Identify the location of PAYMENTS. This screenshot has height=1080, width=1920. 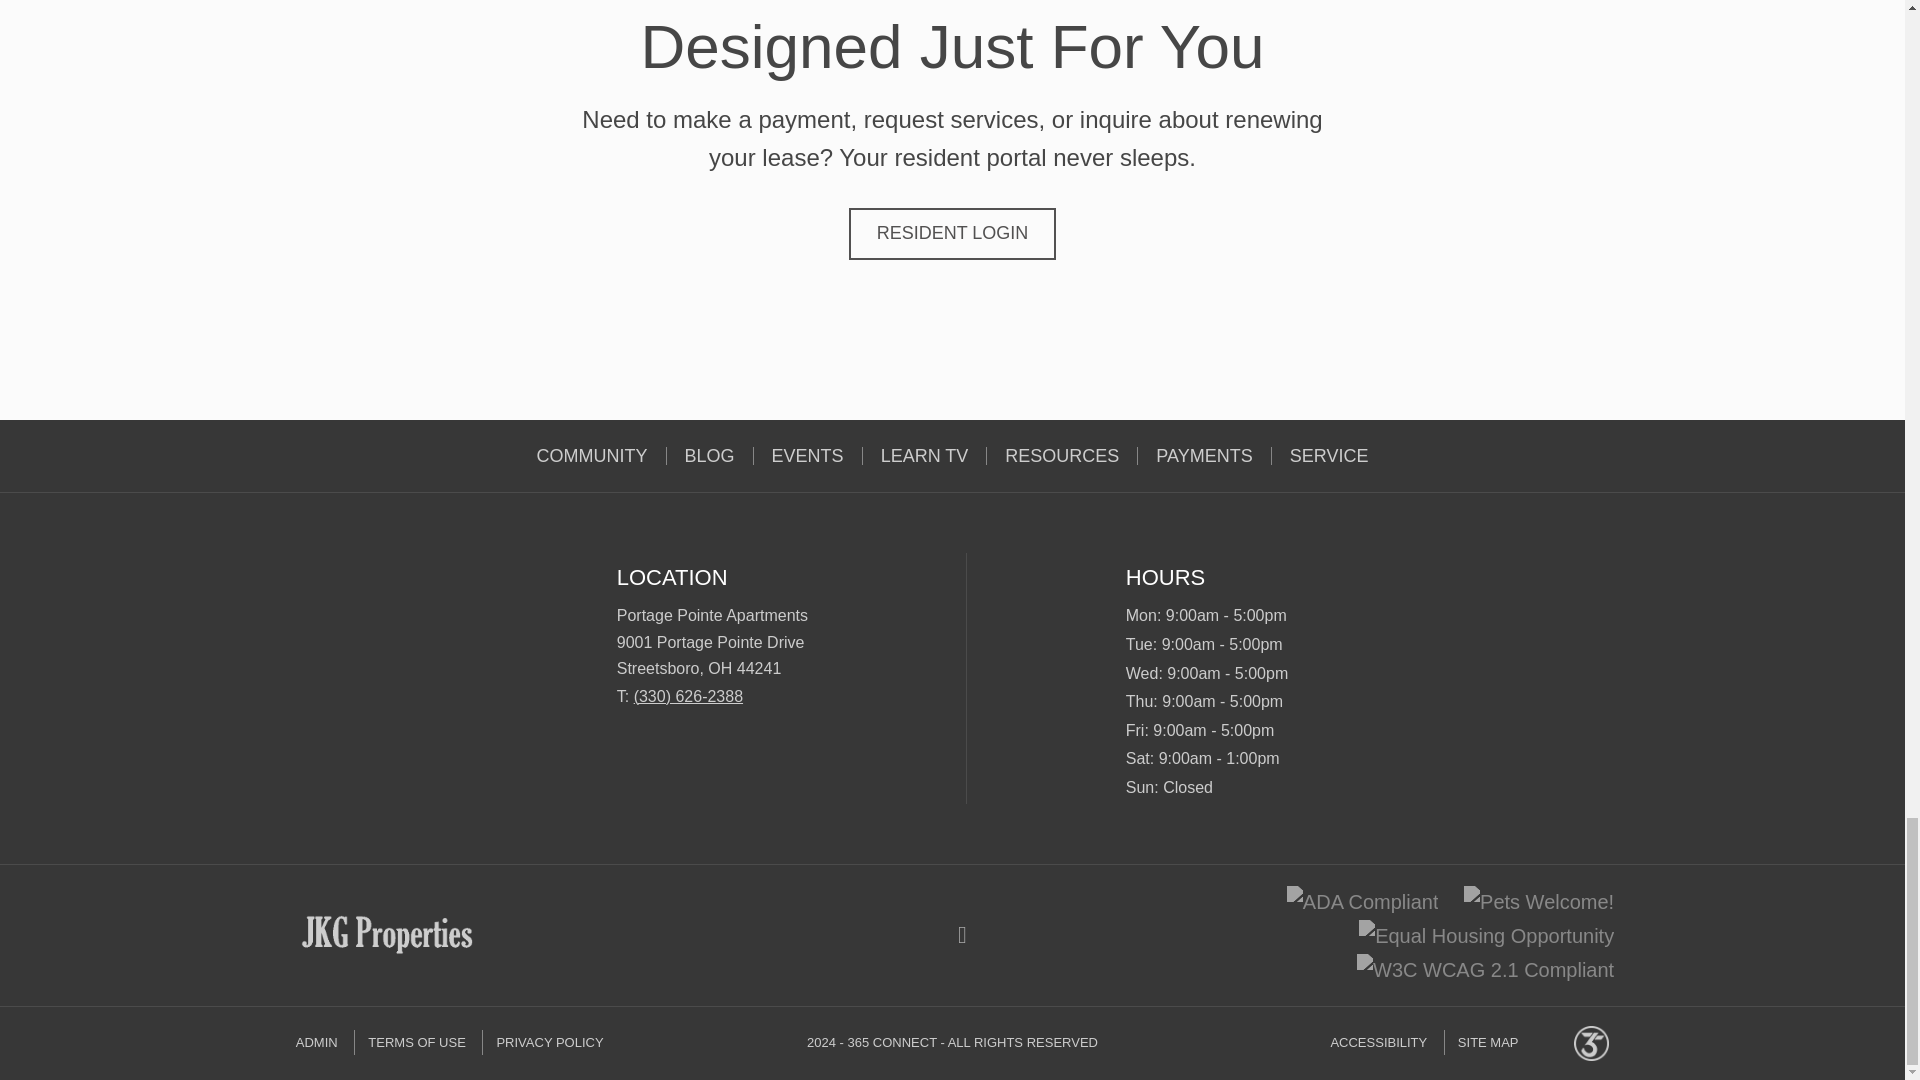
(1204, 456).